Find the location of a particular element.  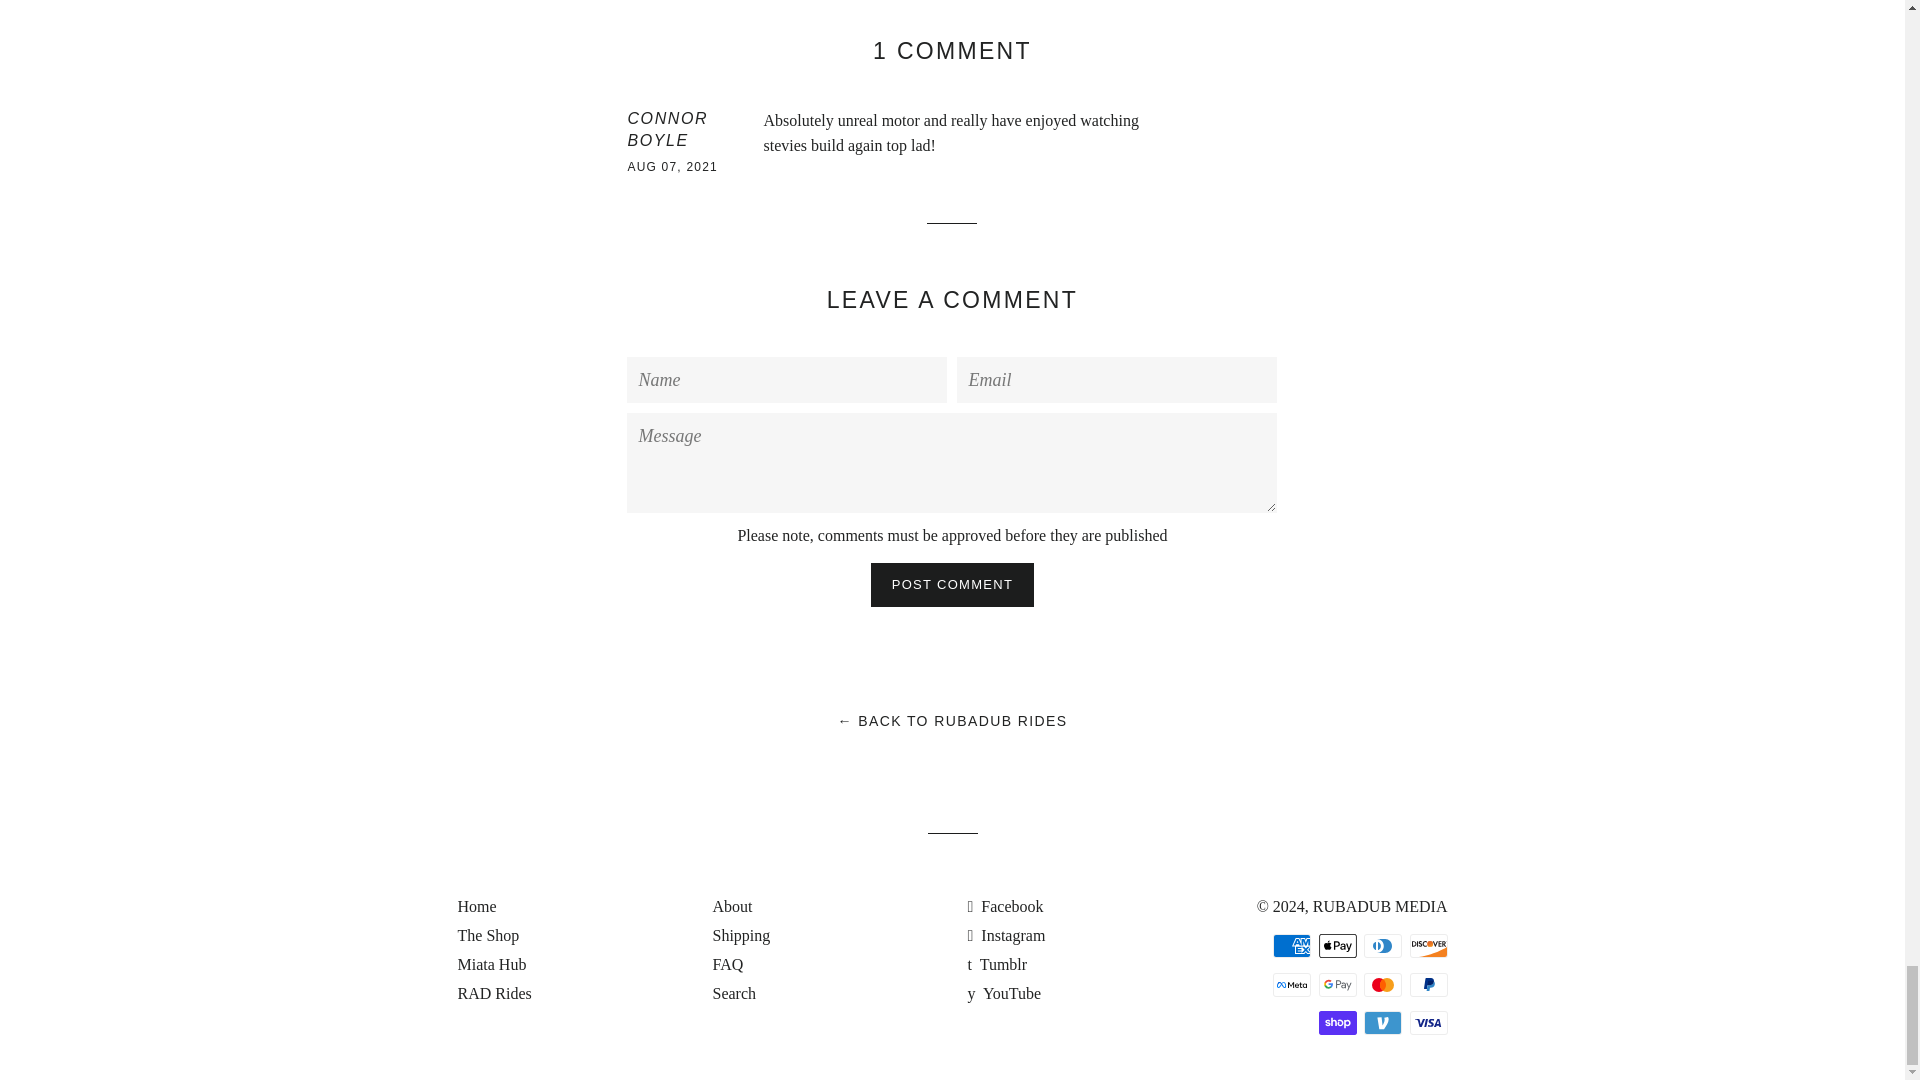

Visa is located at coordinates (1428, 1022).